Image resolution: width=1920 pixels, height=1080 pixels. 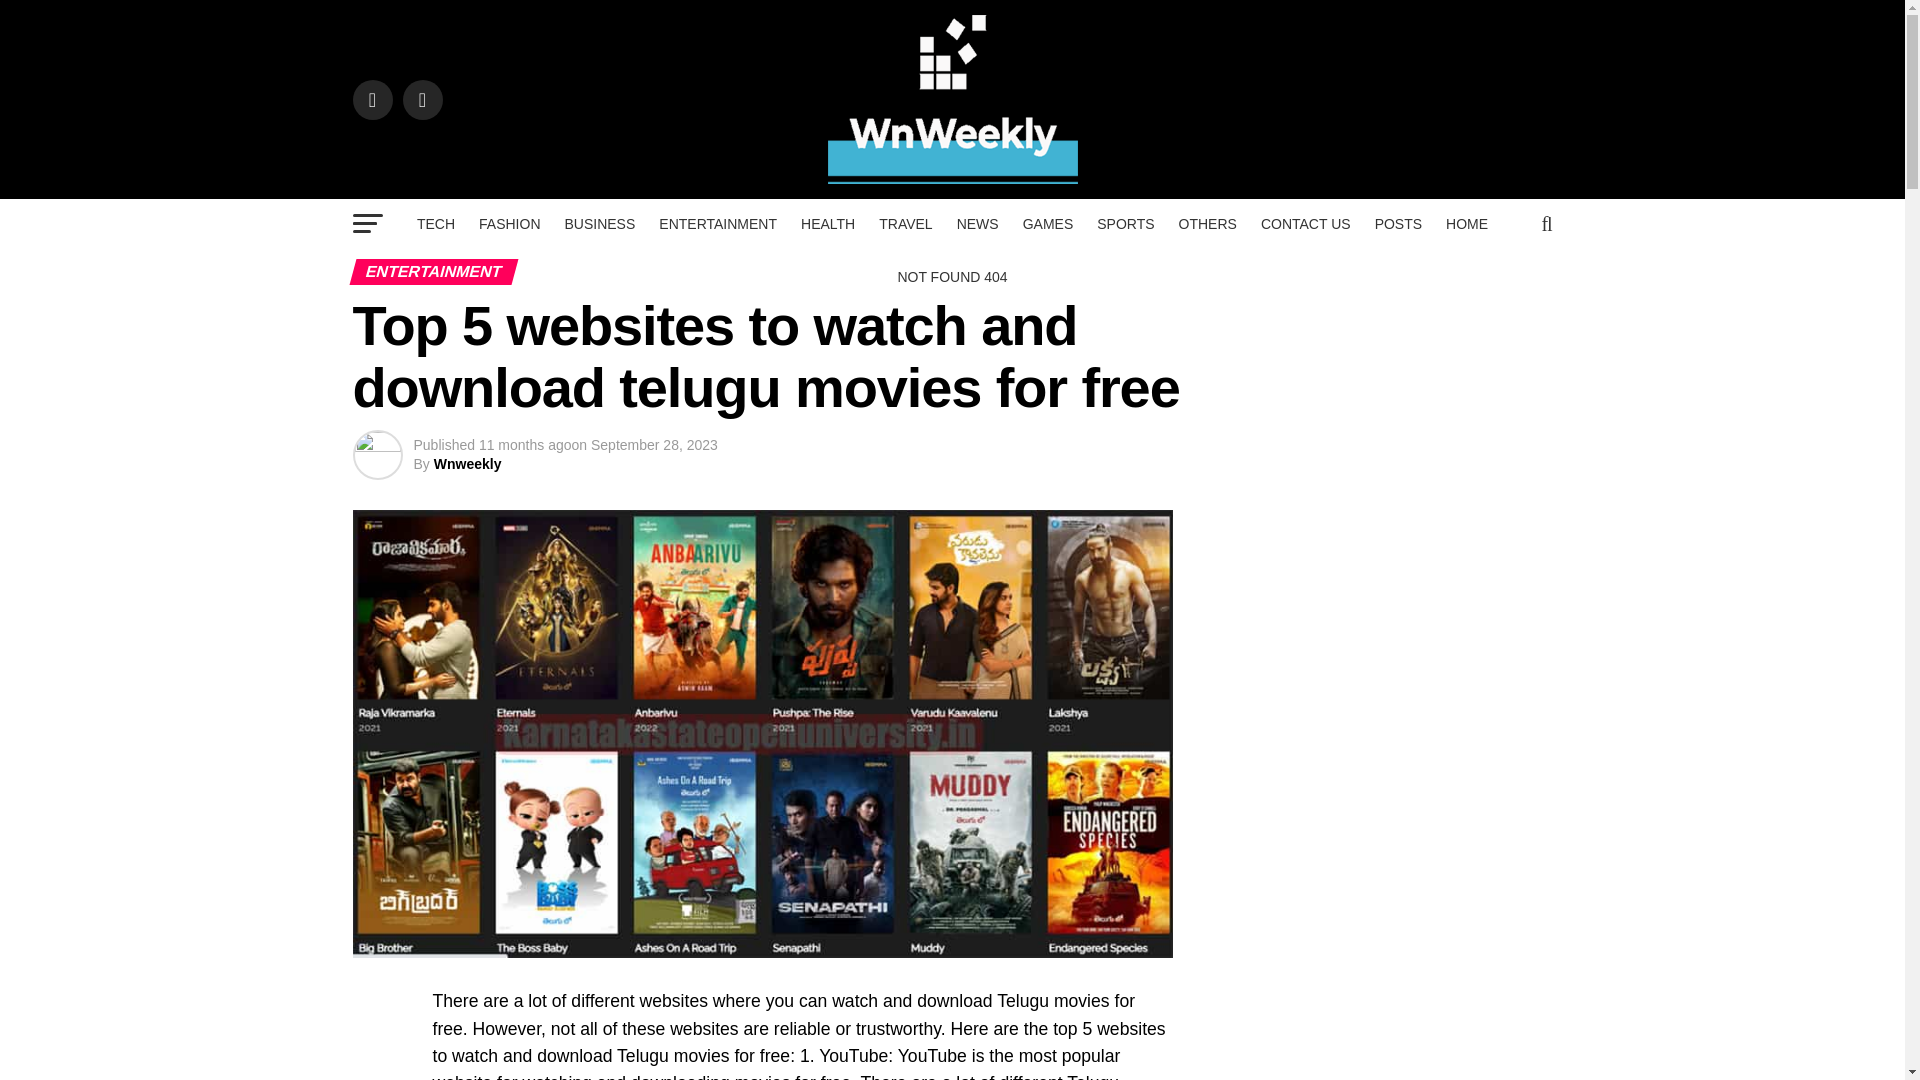 What do you see at coordinates (509, 224) in the screenshot?
I see `FASHION` at bounding box center [509, 224].